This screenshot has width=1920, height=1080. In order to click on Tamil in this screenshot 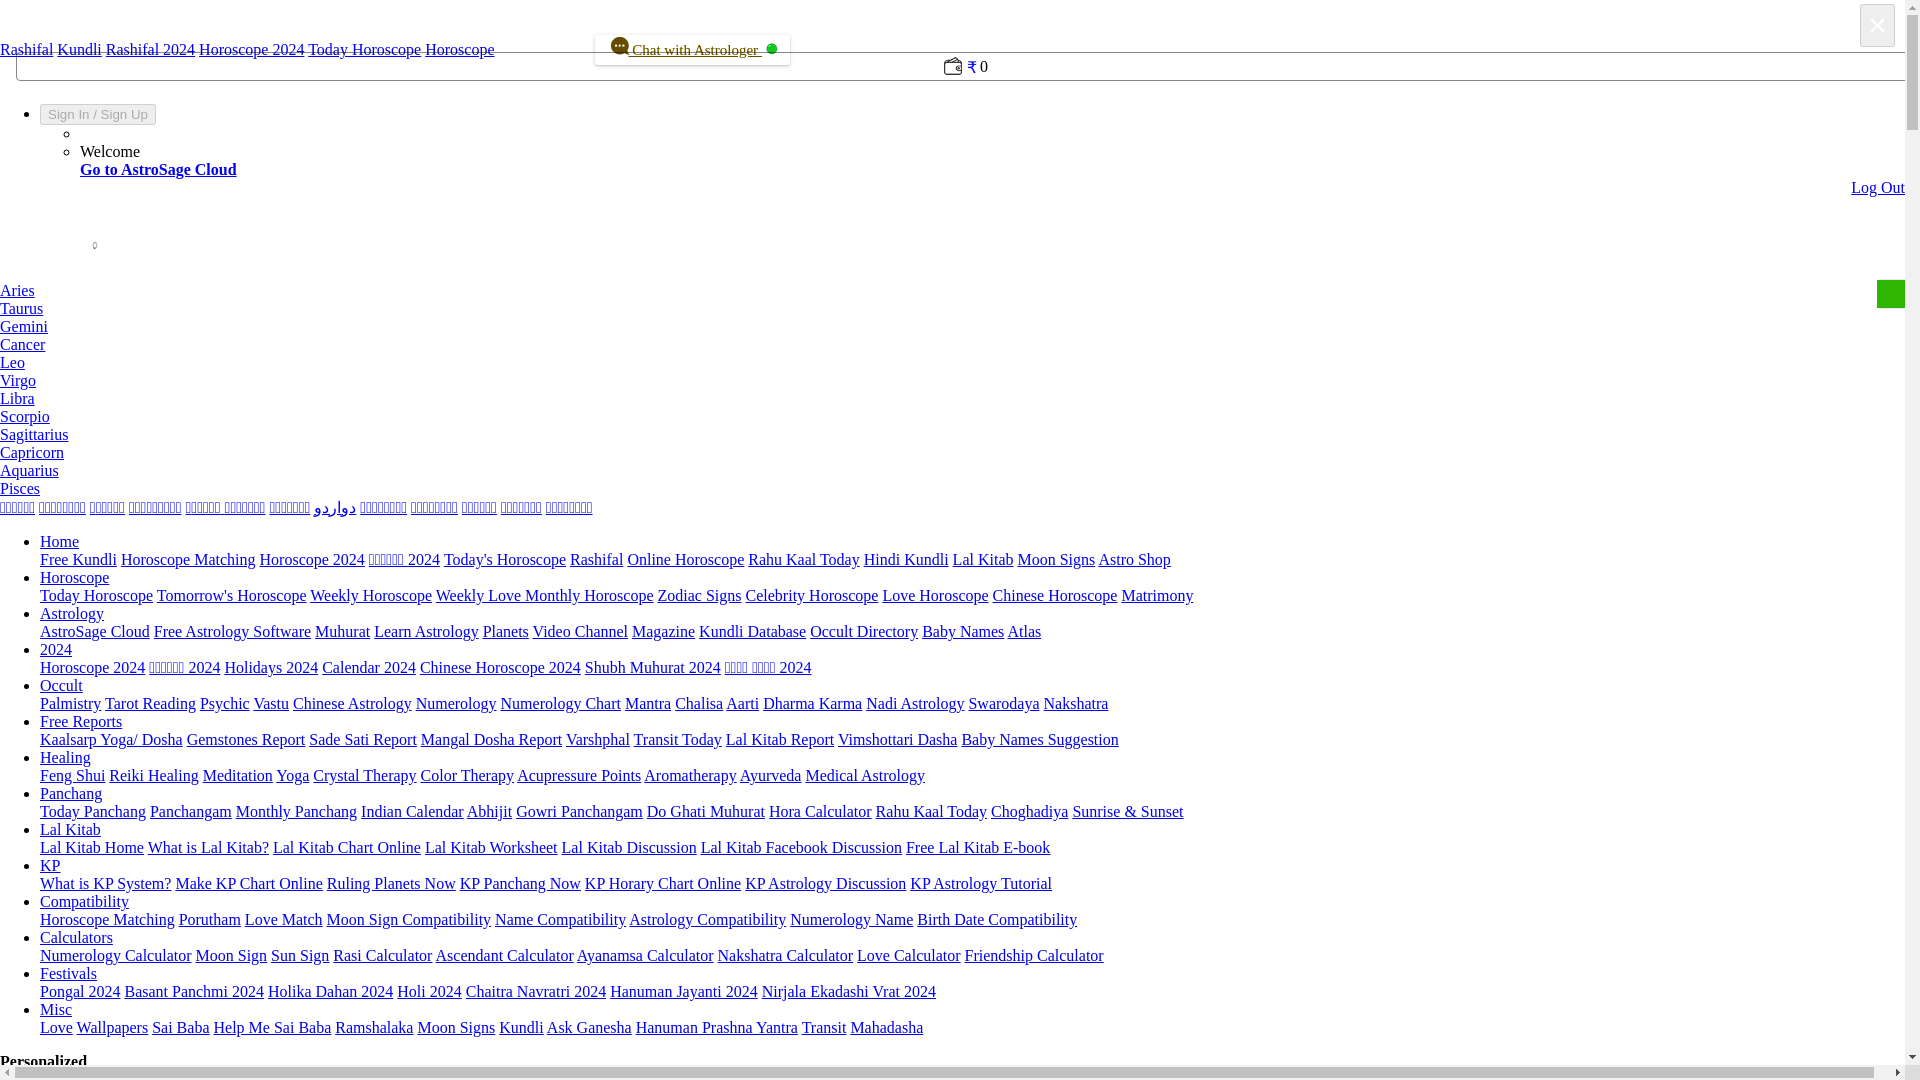, I will do `click(17, 507)`.